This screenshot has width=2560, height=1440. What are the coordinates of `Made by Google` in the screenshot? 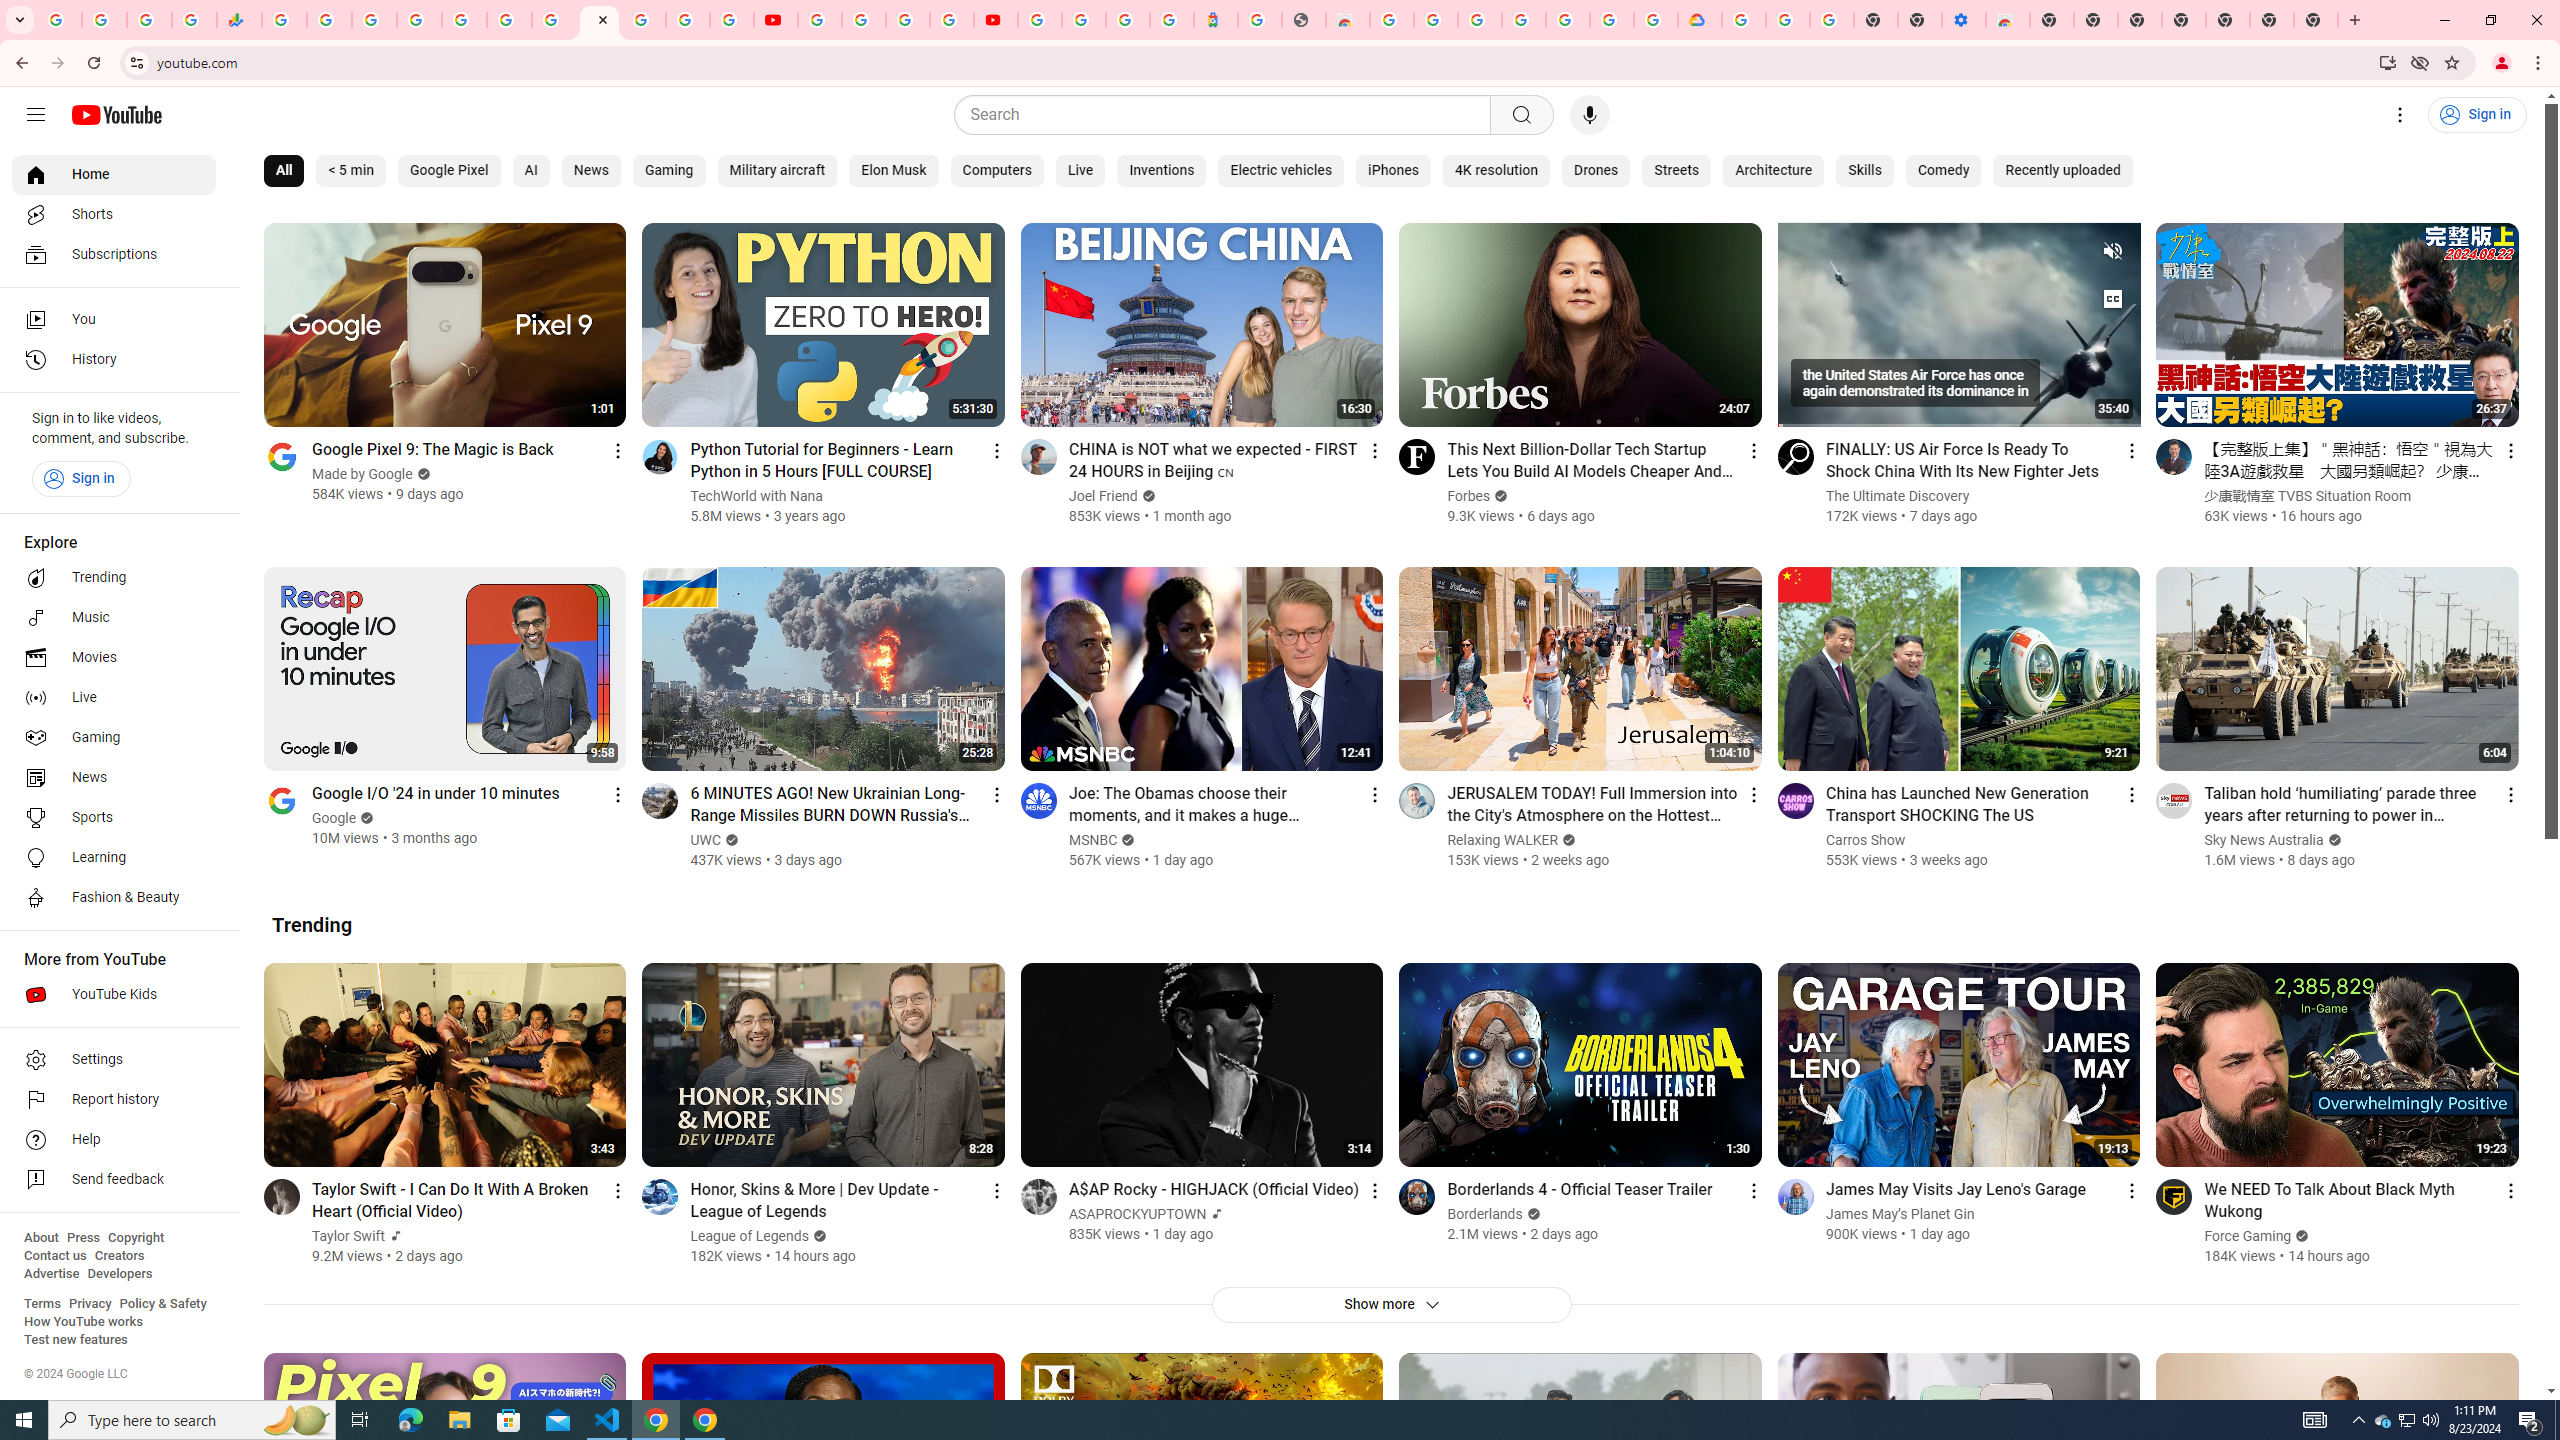 It's located at (363, 474).